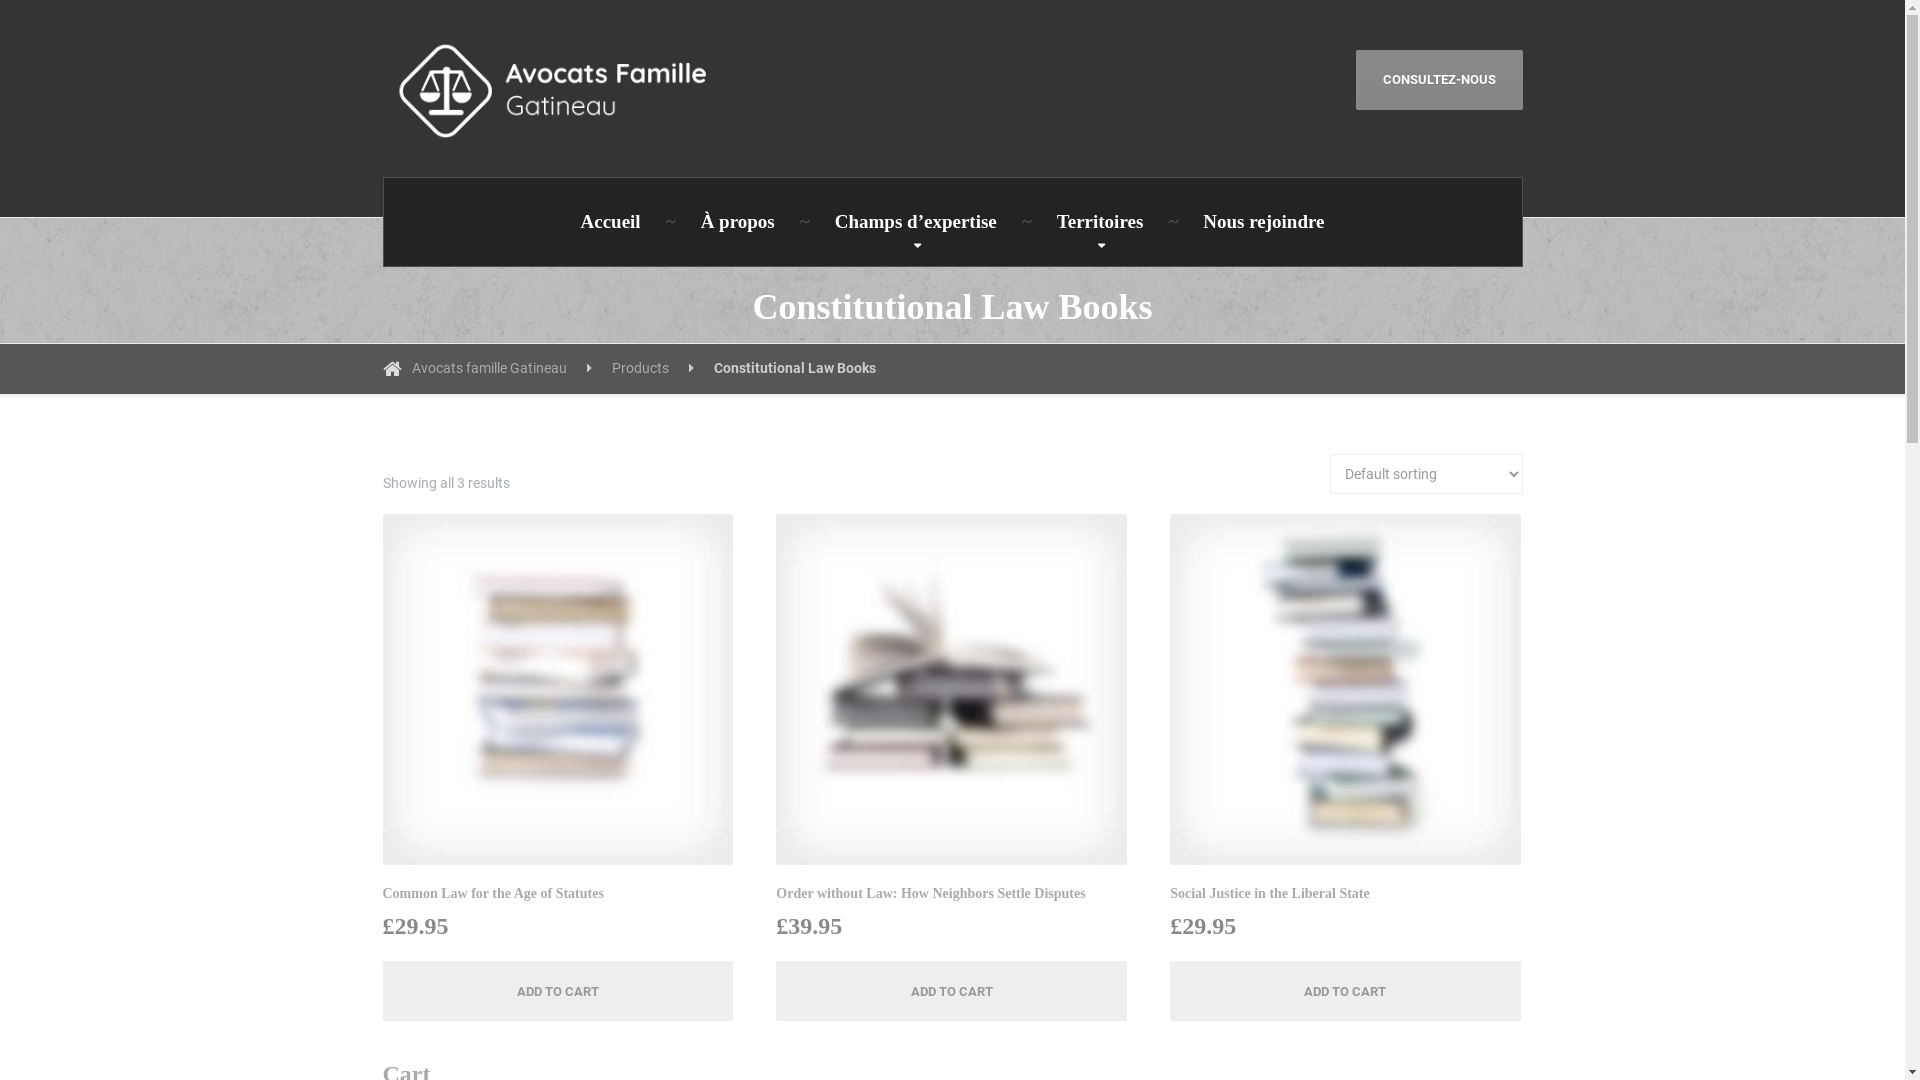  What do you see at coordinates (610, 222) in the screenshot?
I see `Accueil` at bounding box center [610, 222].